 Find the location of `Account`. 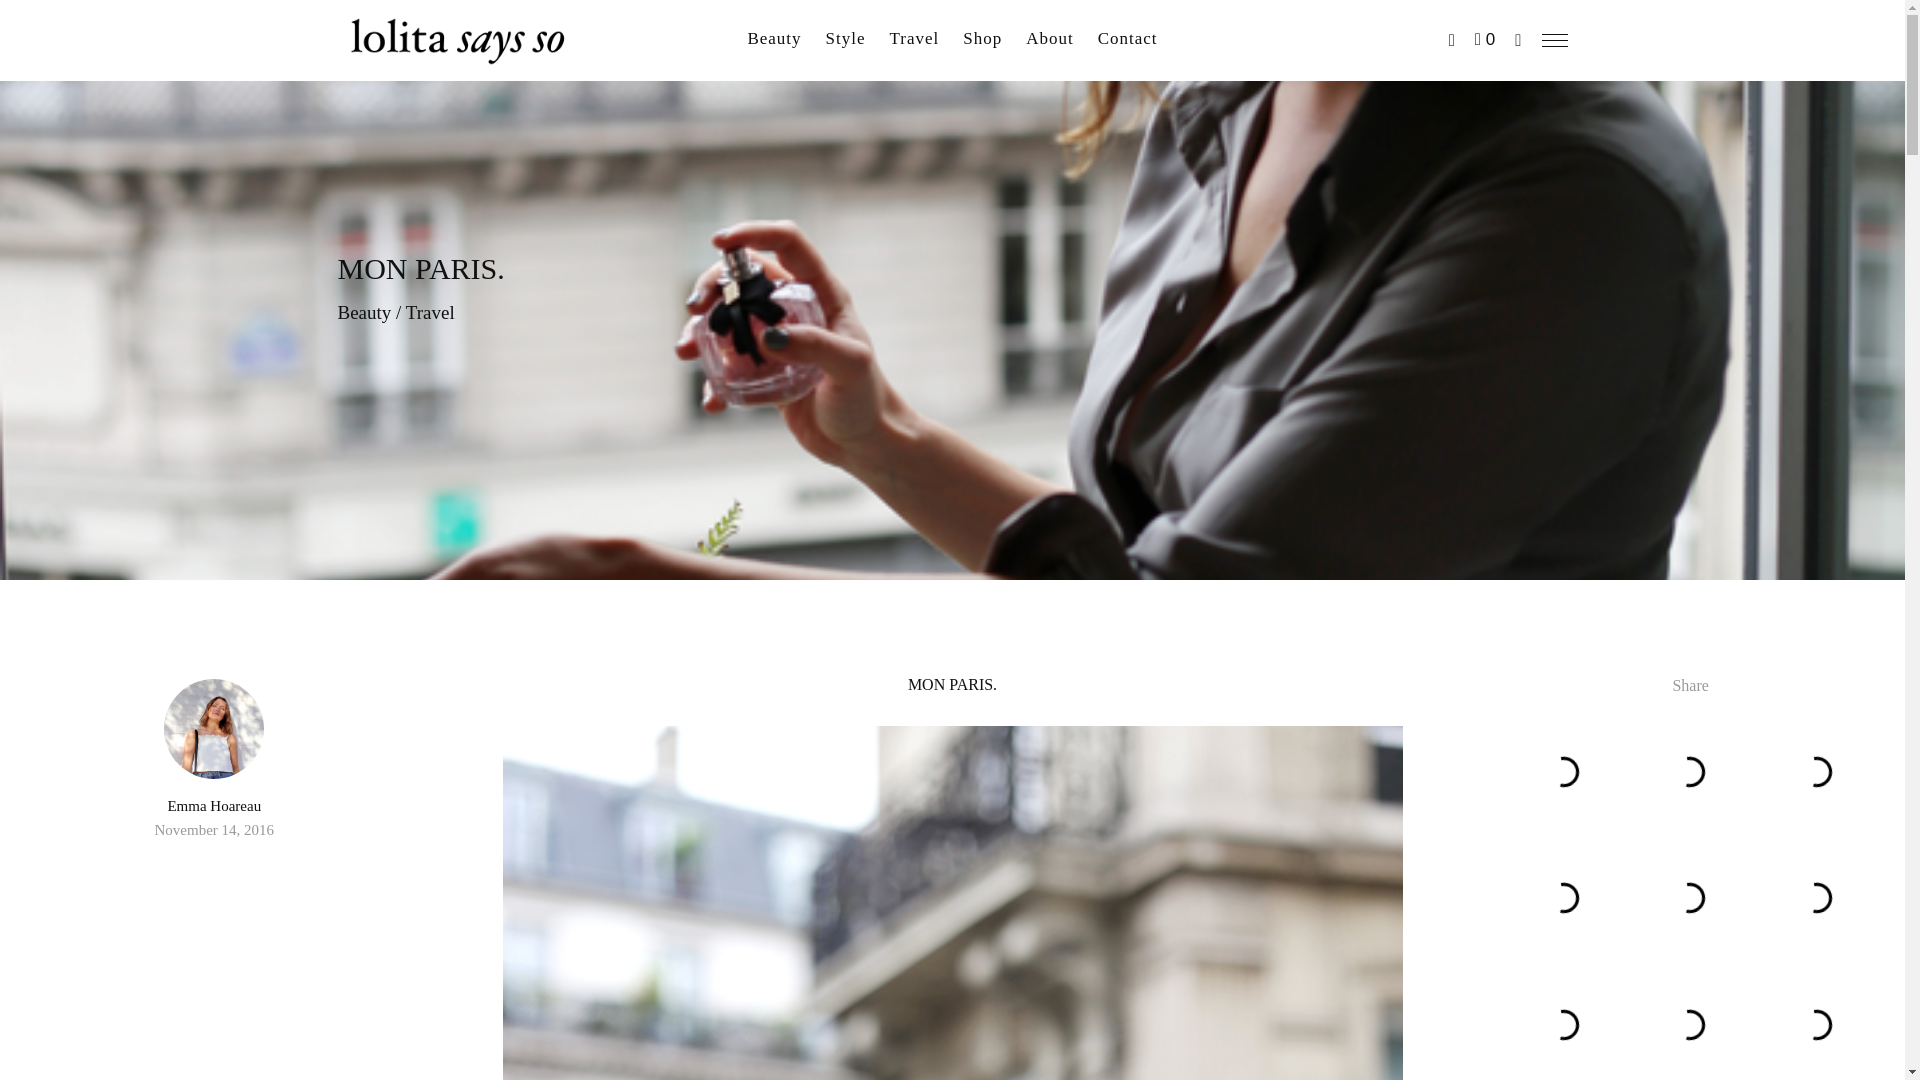

Account is located at coordinates (1451, 40).